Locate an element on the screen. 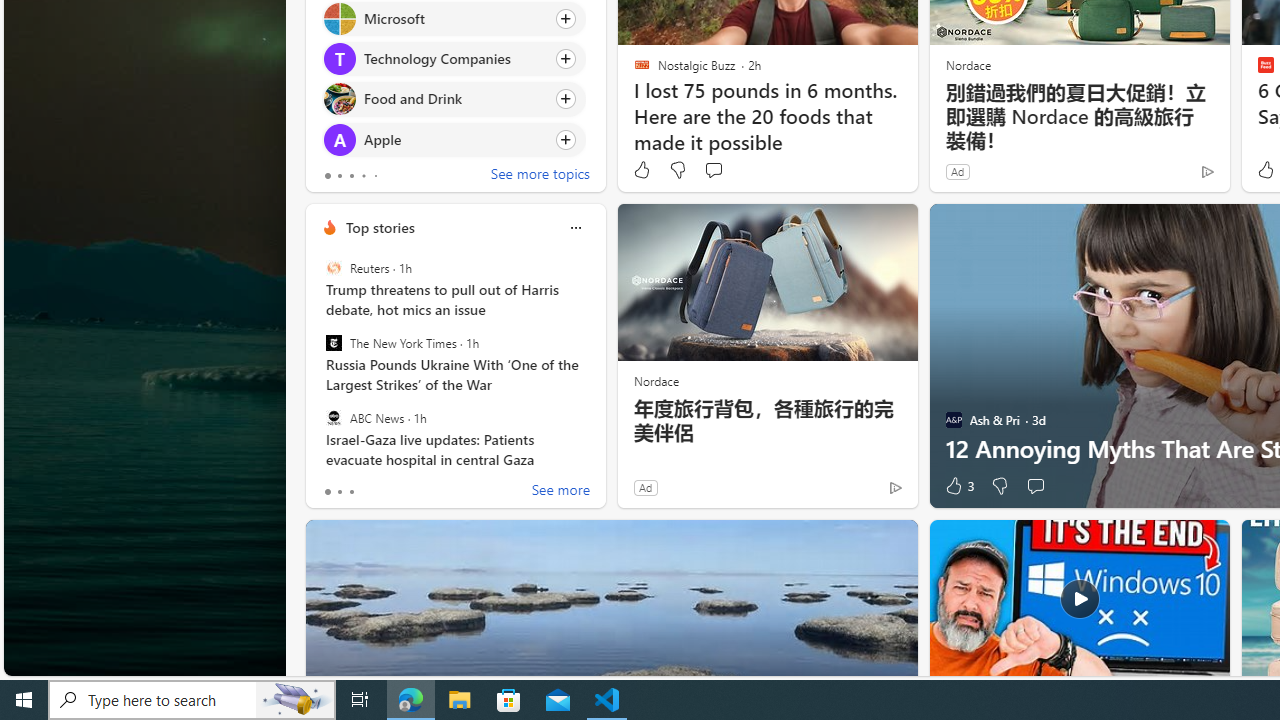 The width and height of the screenshot is (1280, 720). The New York Times is located at coordinates (333, 343).